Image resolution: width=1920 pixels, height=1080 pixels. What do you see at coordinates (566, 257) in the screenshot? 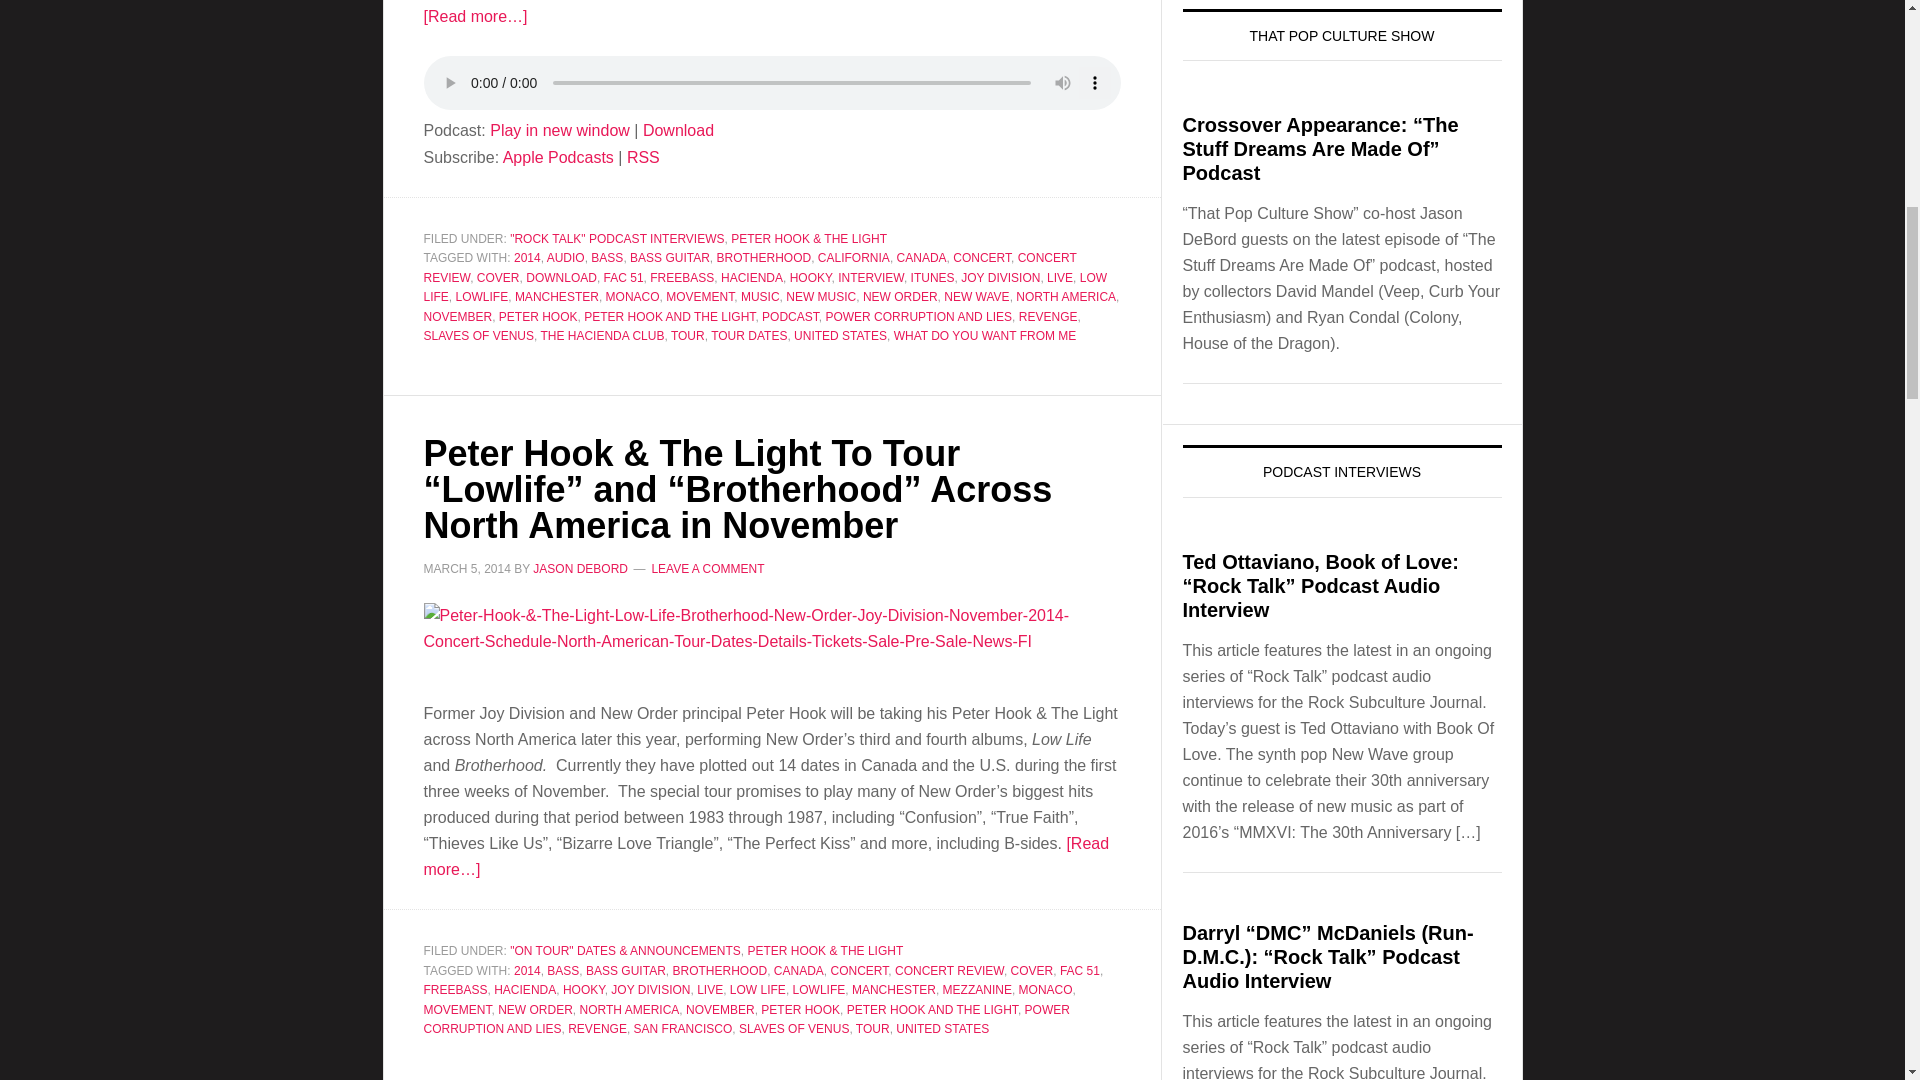
I see `AUDIO` at bounding box center [566, 257].